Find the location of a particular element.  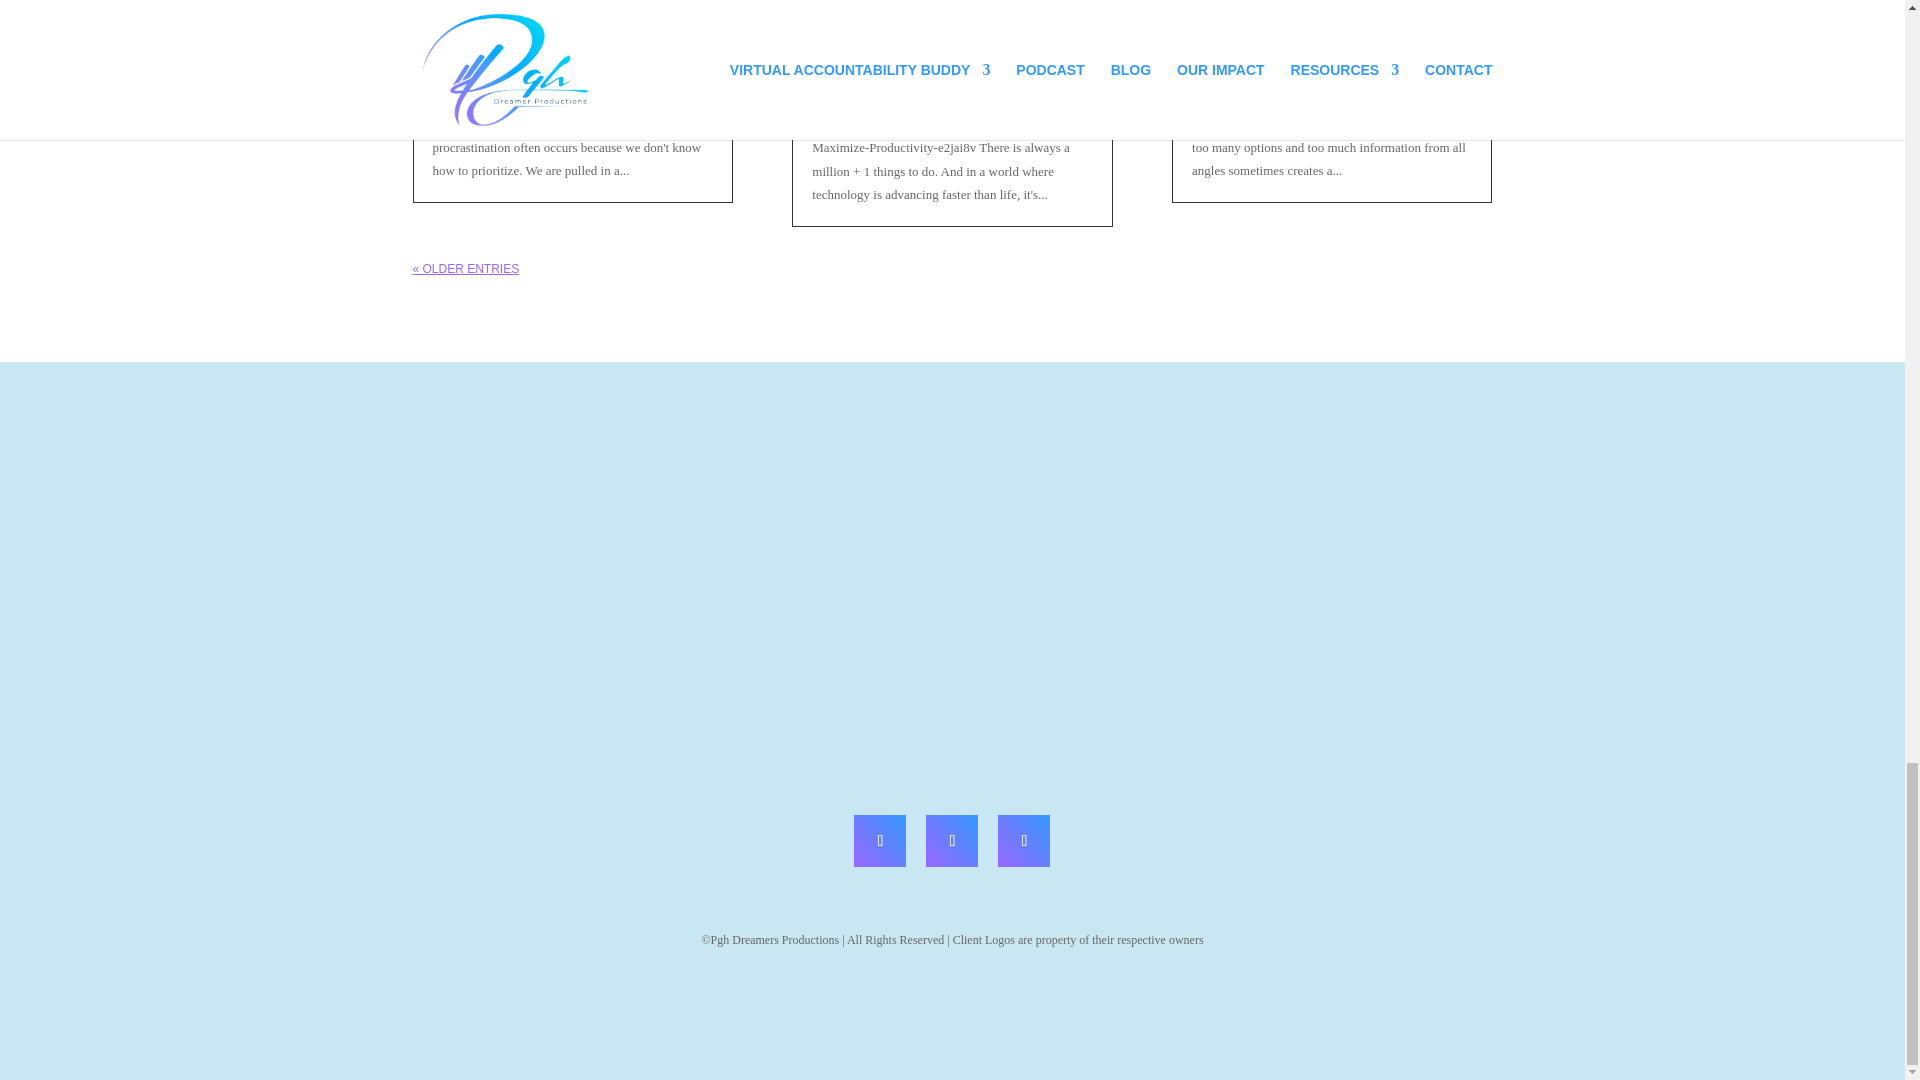

Minimize Procrastination, Maximize Productivity is located at coordinates (944, 12).